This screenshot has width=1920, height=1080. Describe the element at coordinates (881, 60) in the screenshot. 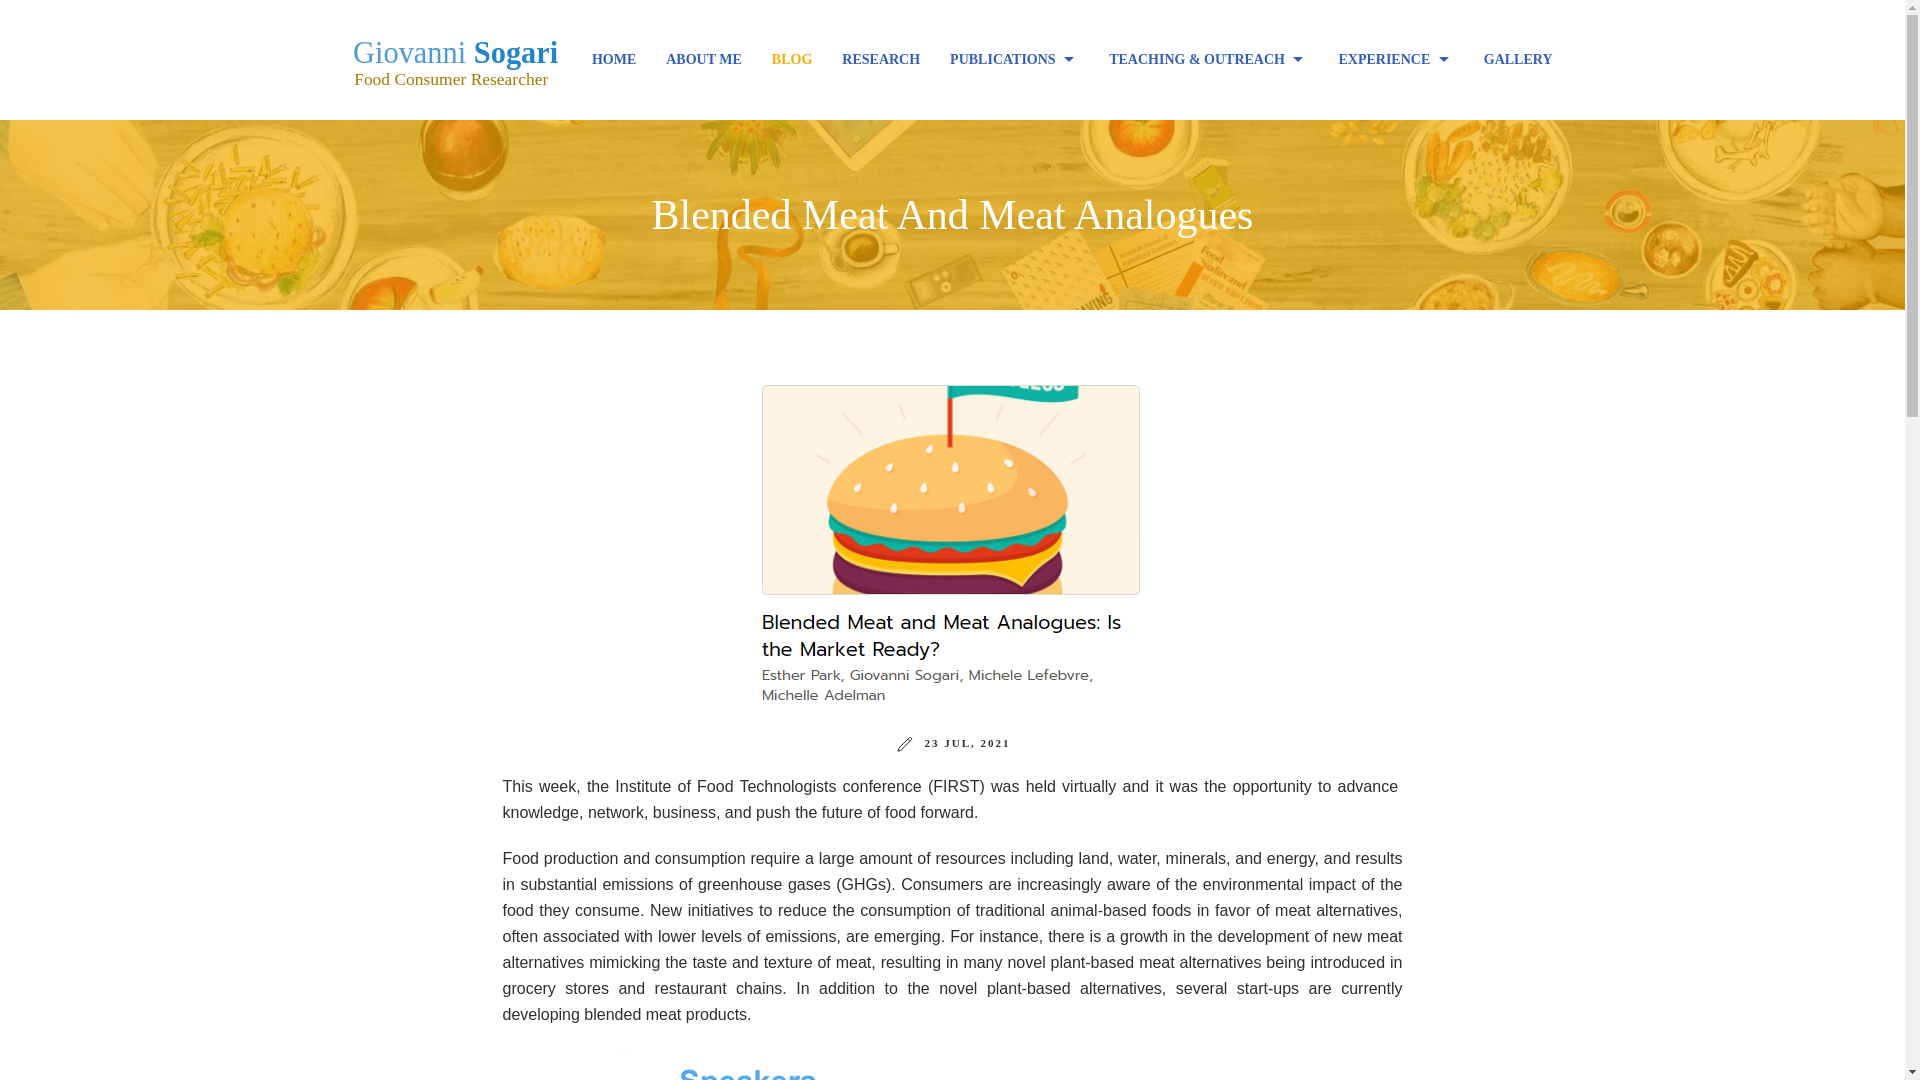

I see `RESEARCH` at that location.